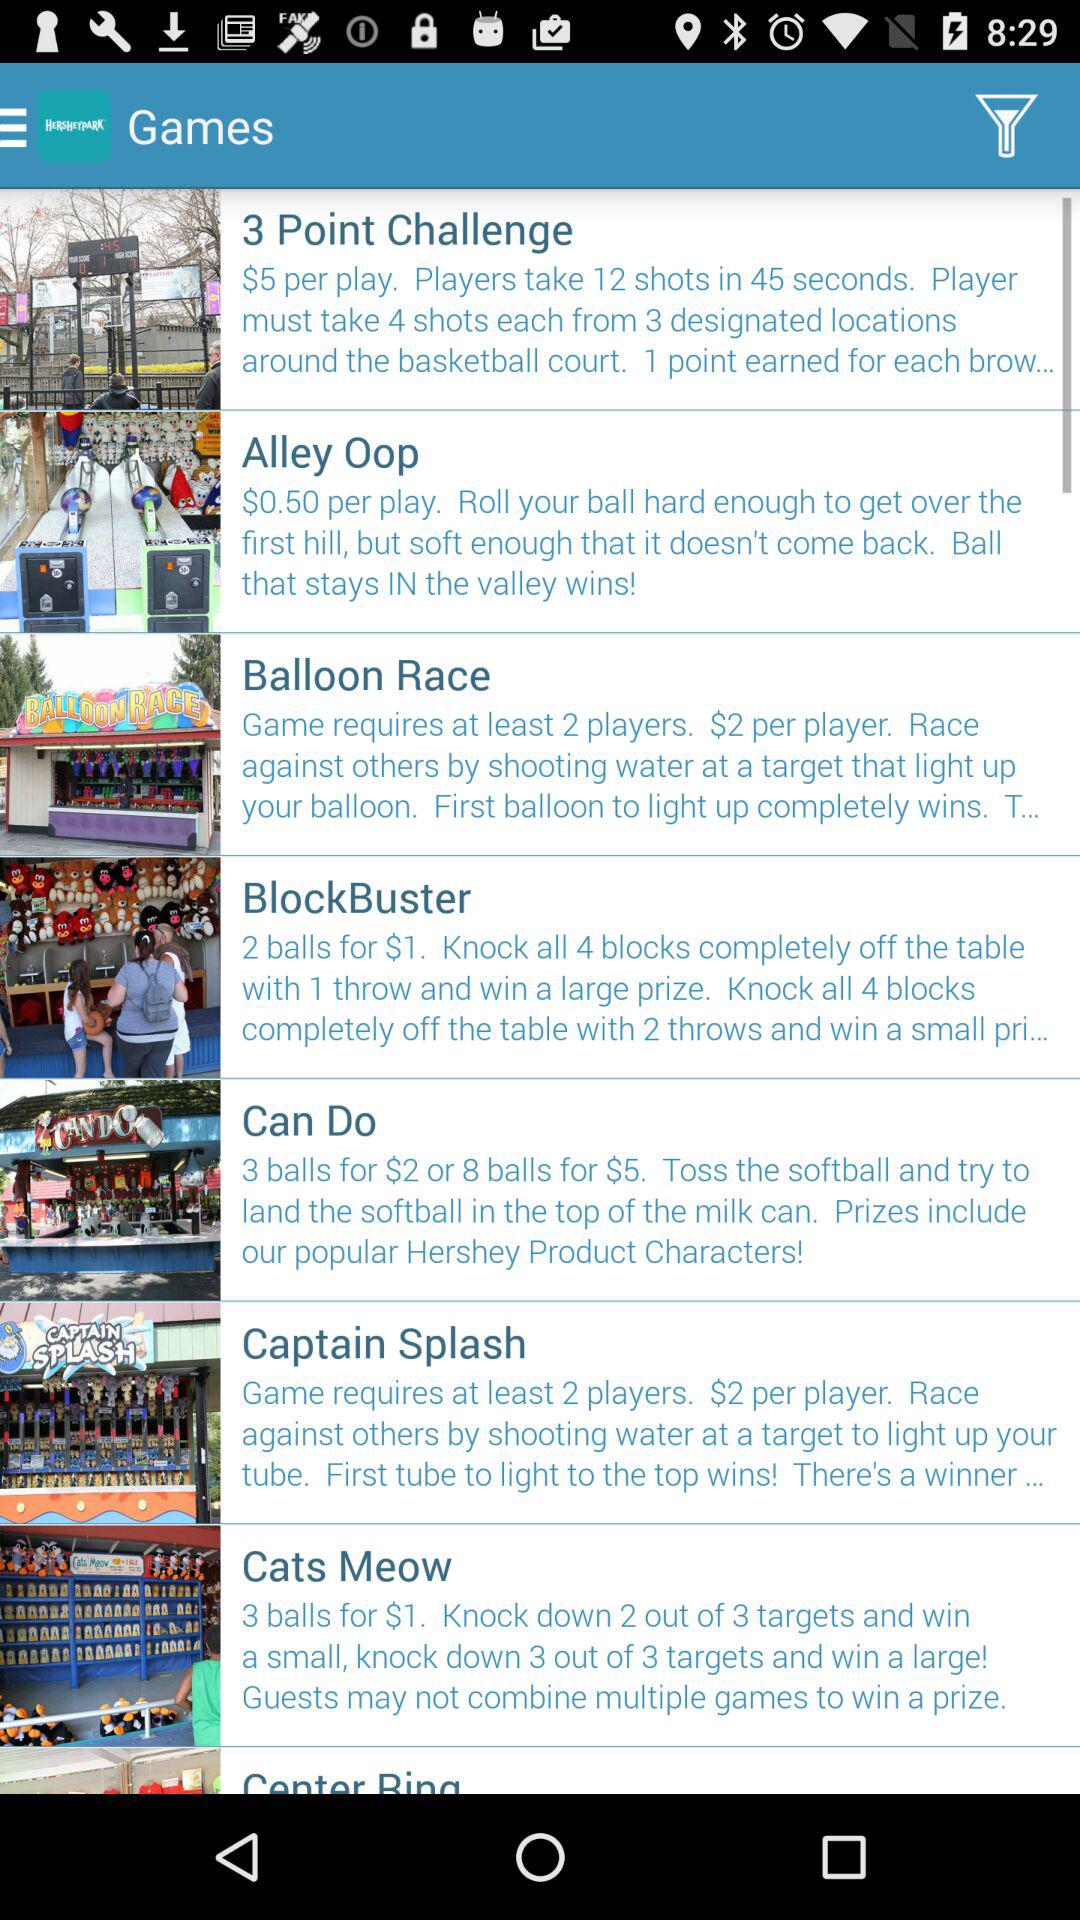 The height and width of the screenshot is (1920, 1080). I want to click on open blockbuster, so click(650, 896).